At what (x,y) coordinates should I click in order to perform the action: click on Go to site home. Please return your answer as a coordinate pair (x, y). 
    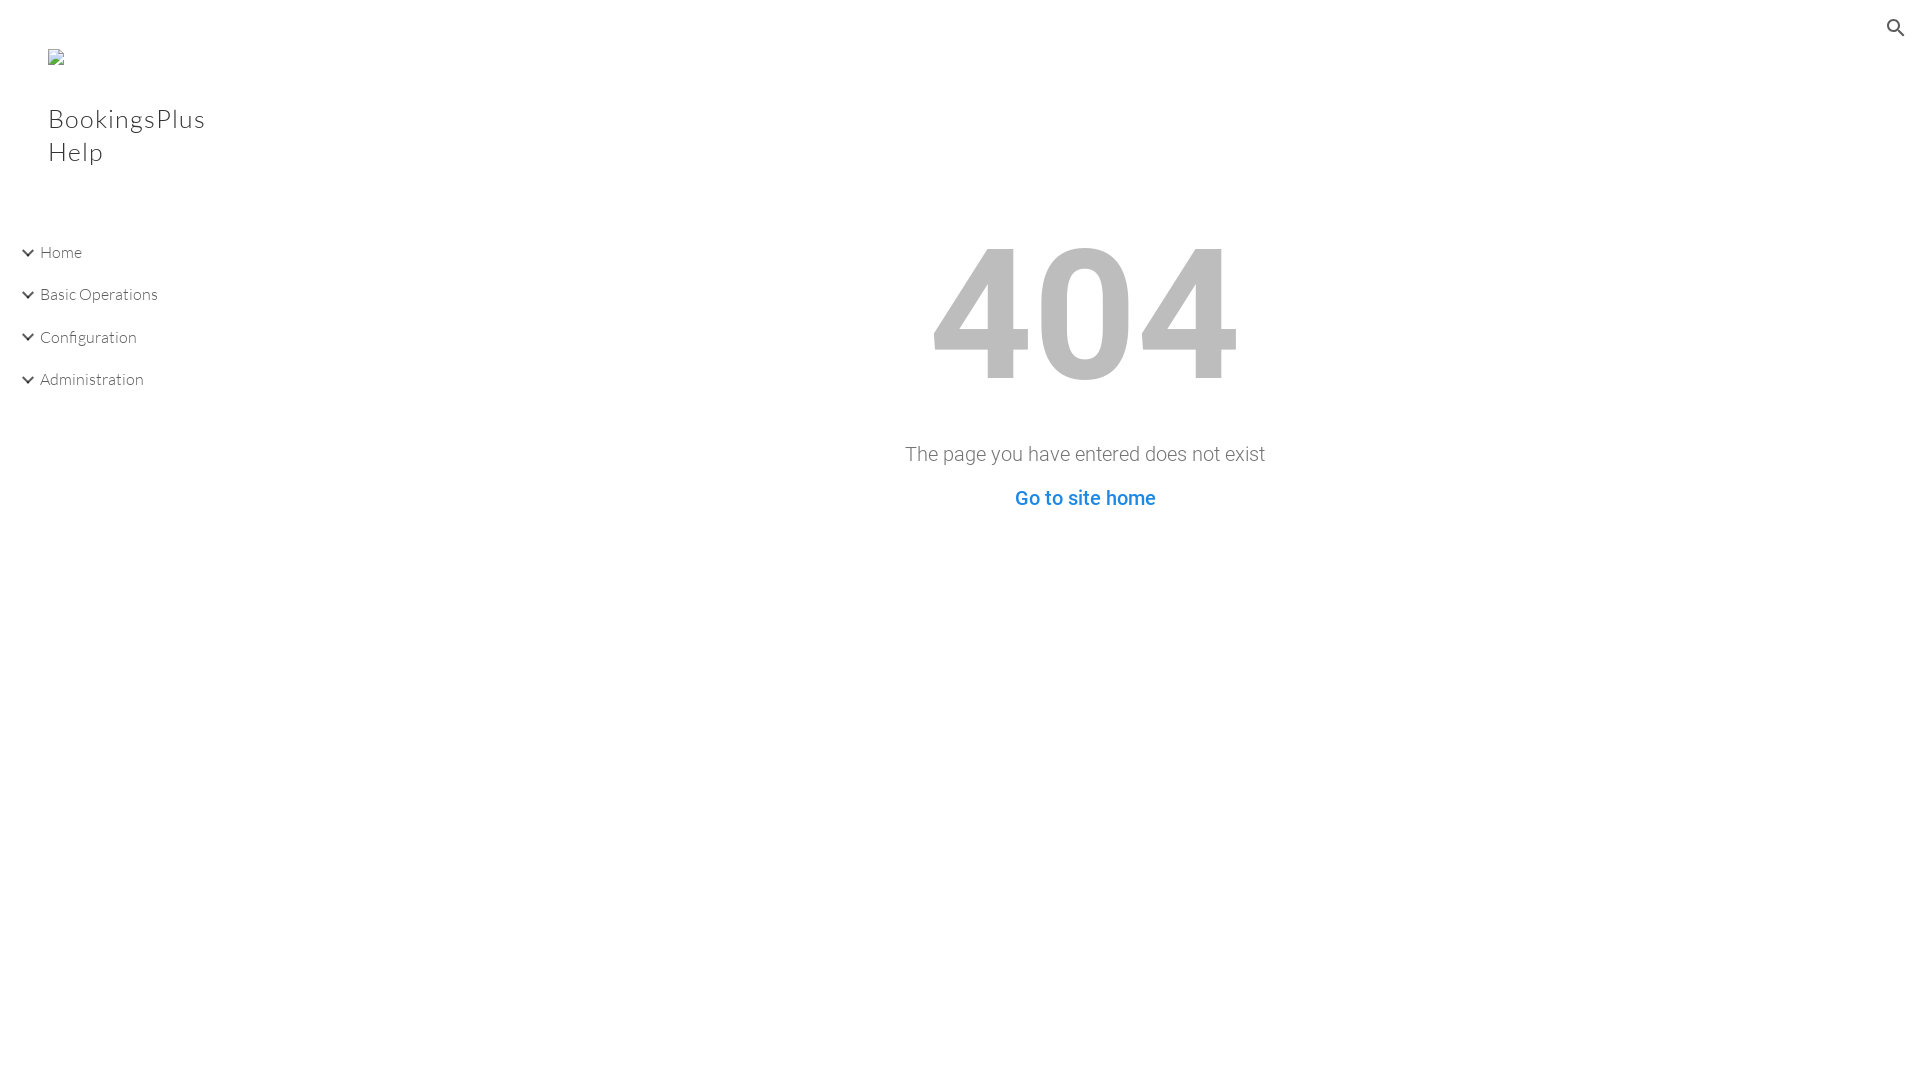
    Looking at the image, I should click on (1084, 498).